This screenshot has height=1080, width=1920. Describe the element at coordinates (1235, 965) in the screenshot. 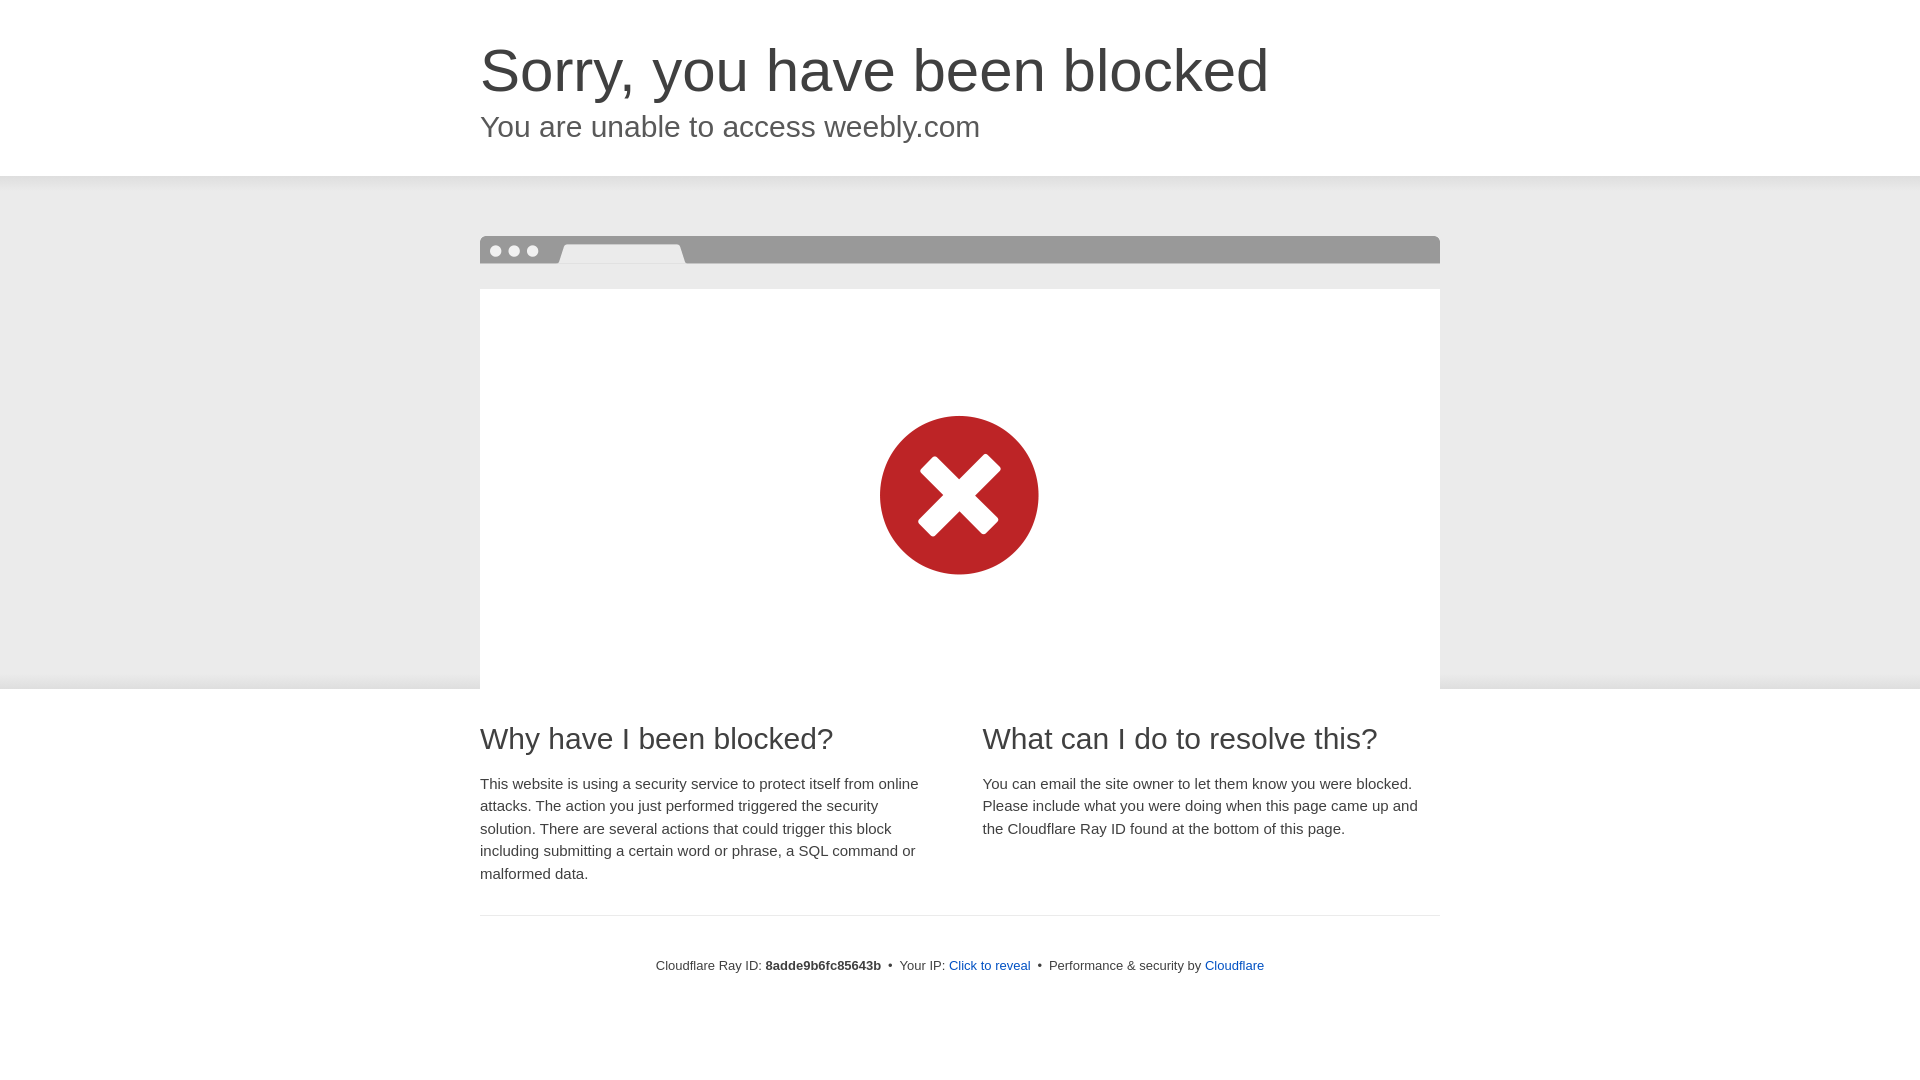

I see `Cloudflare` at that location.